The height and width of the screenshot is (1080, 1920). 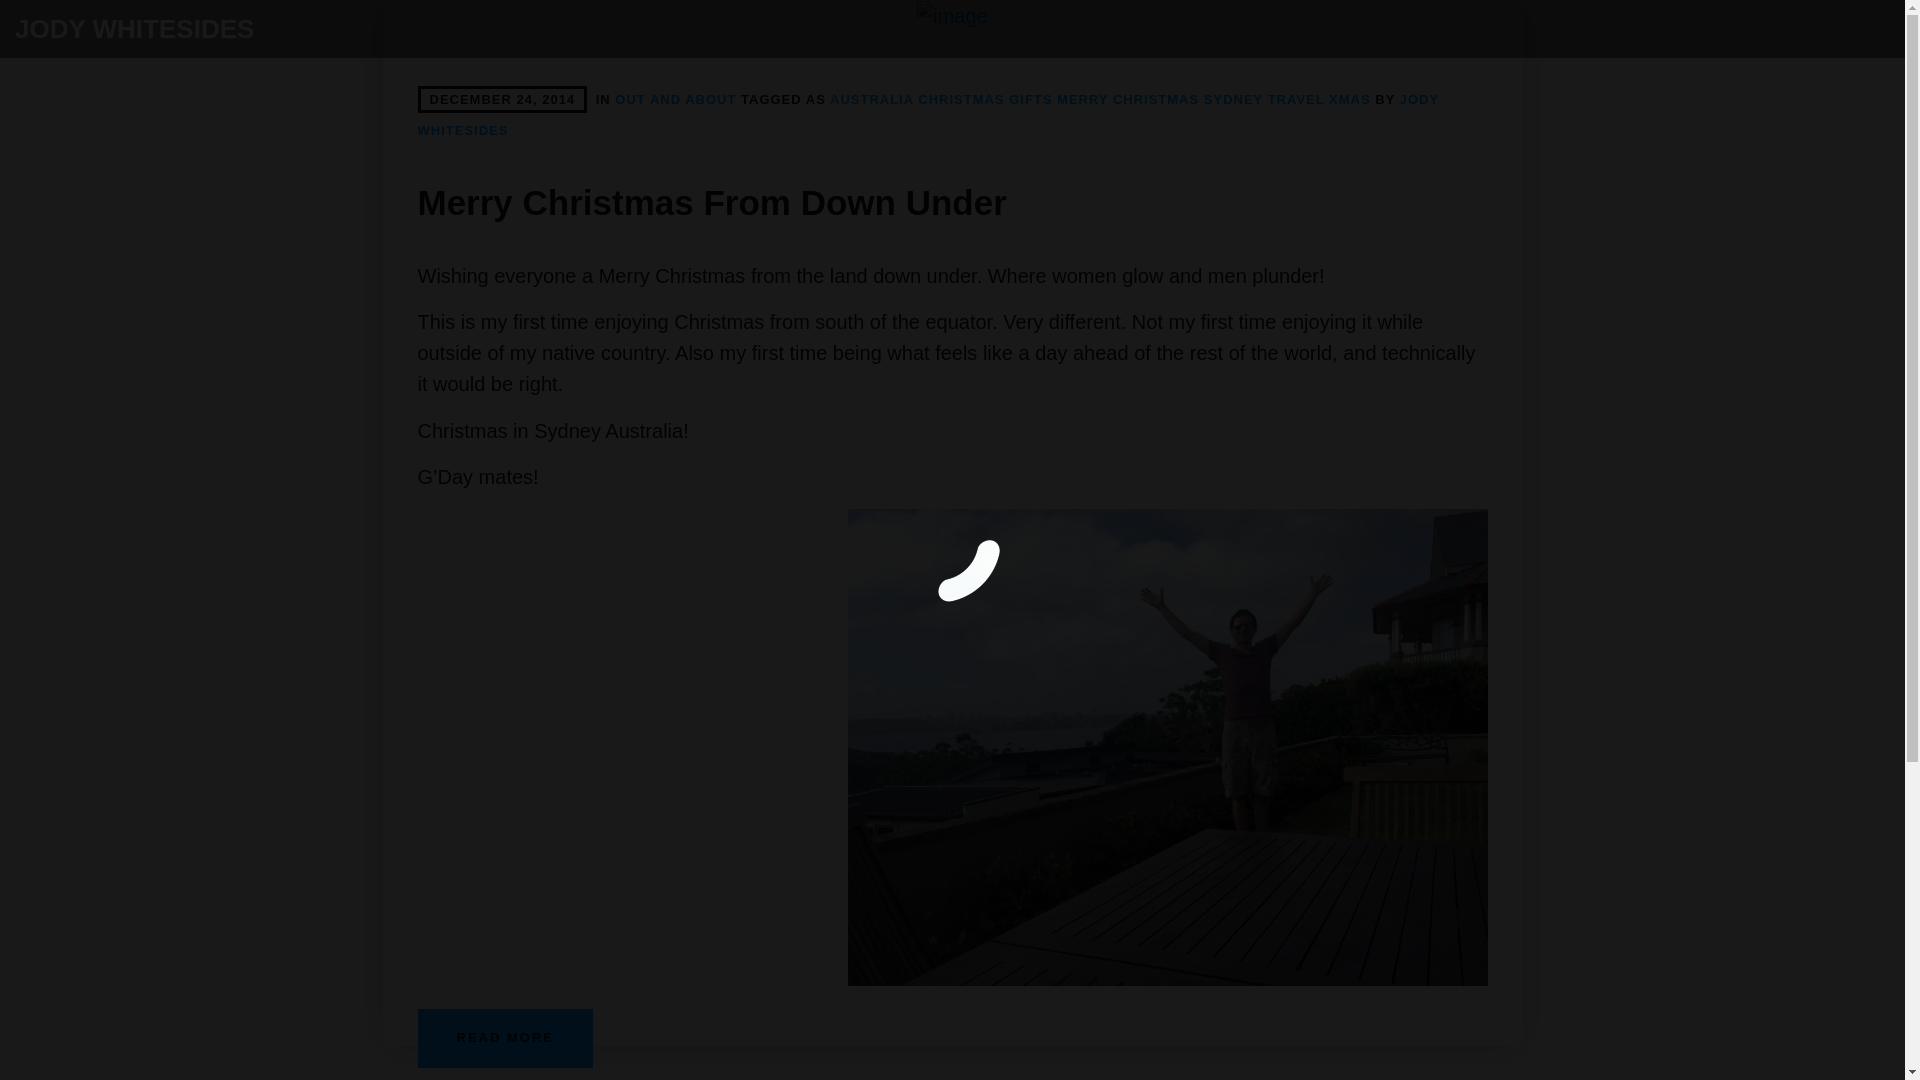 What do you see at coordinates (1349, 98) in the screenshot?
I see `XMAS` at bounding box center [1349, 98].